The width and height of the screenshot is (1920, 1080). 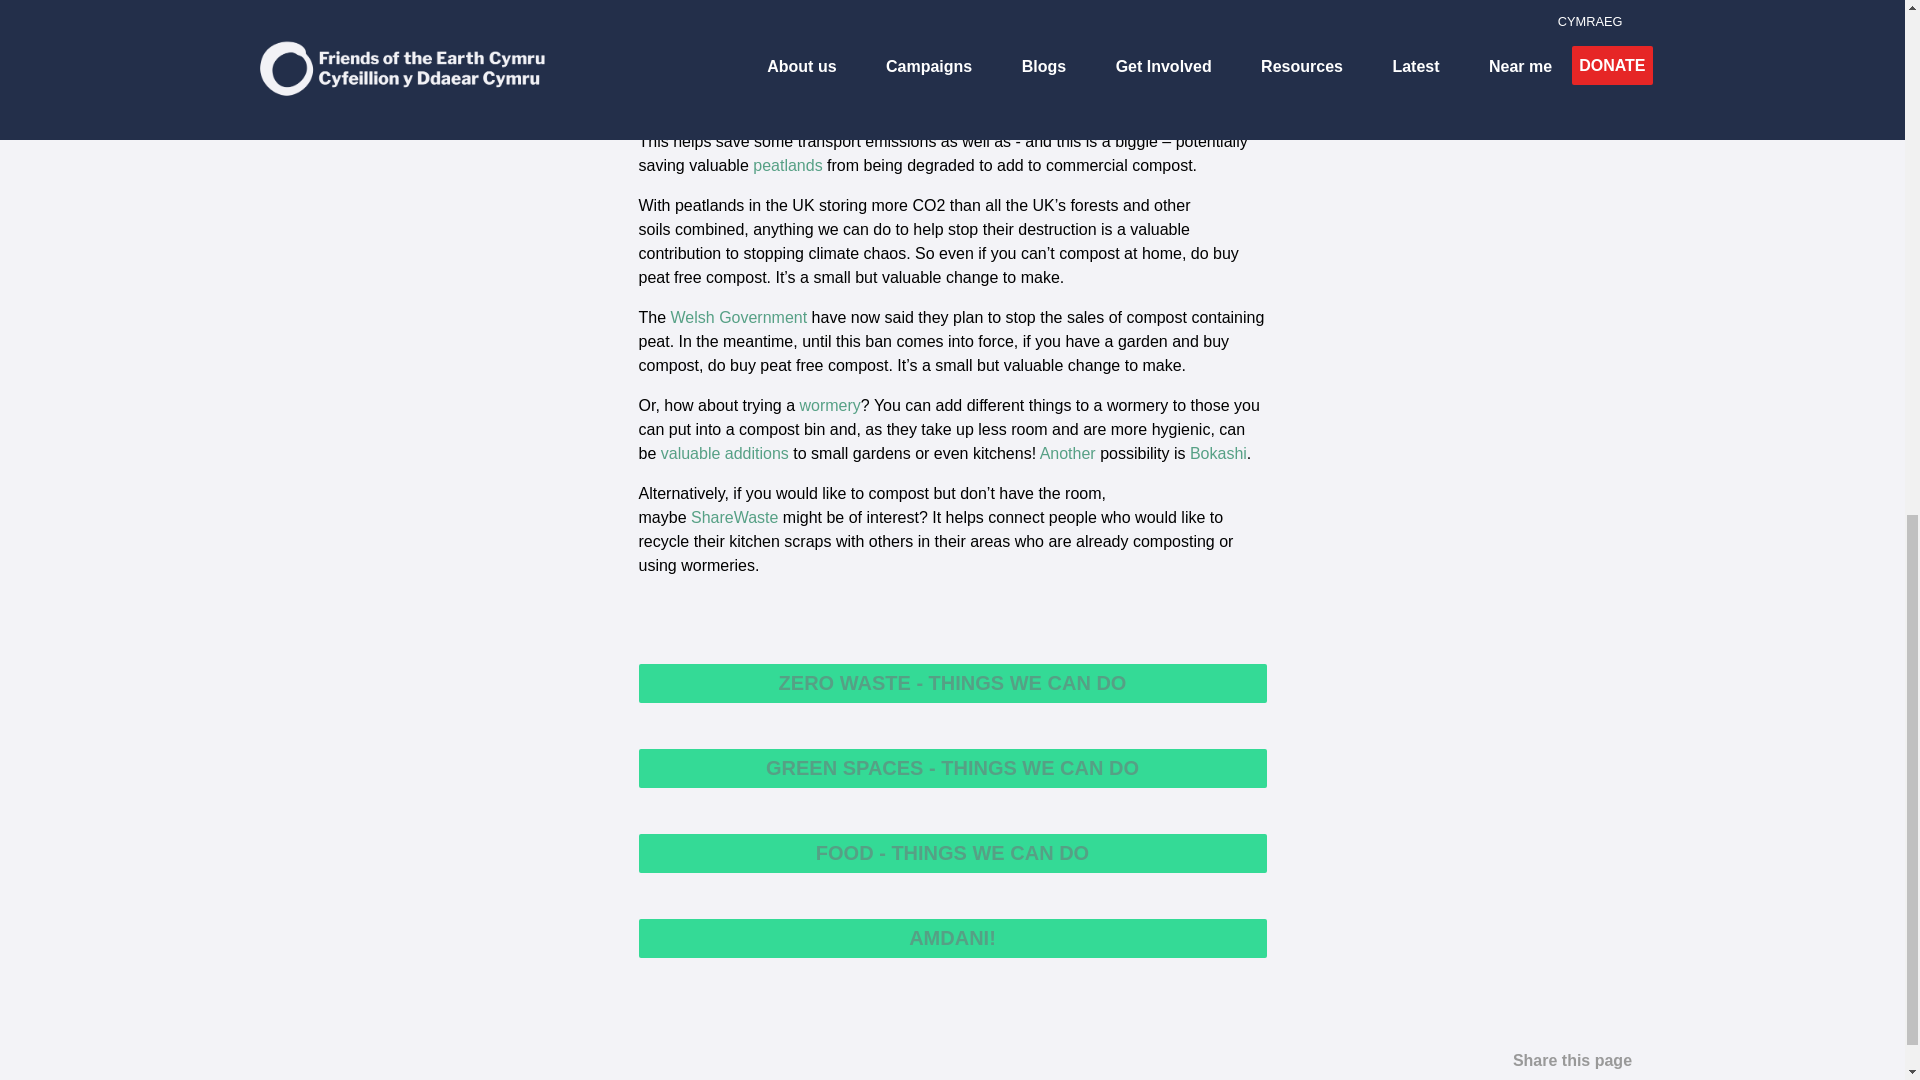 What do you see at coordinates (1218, 453) in the screenshot?
I see `Bokashi` at bounding box center [1218, 453].